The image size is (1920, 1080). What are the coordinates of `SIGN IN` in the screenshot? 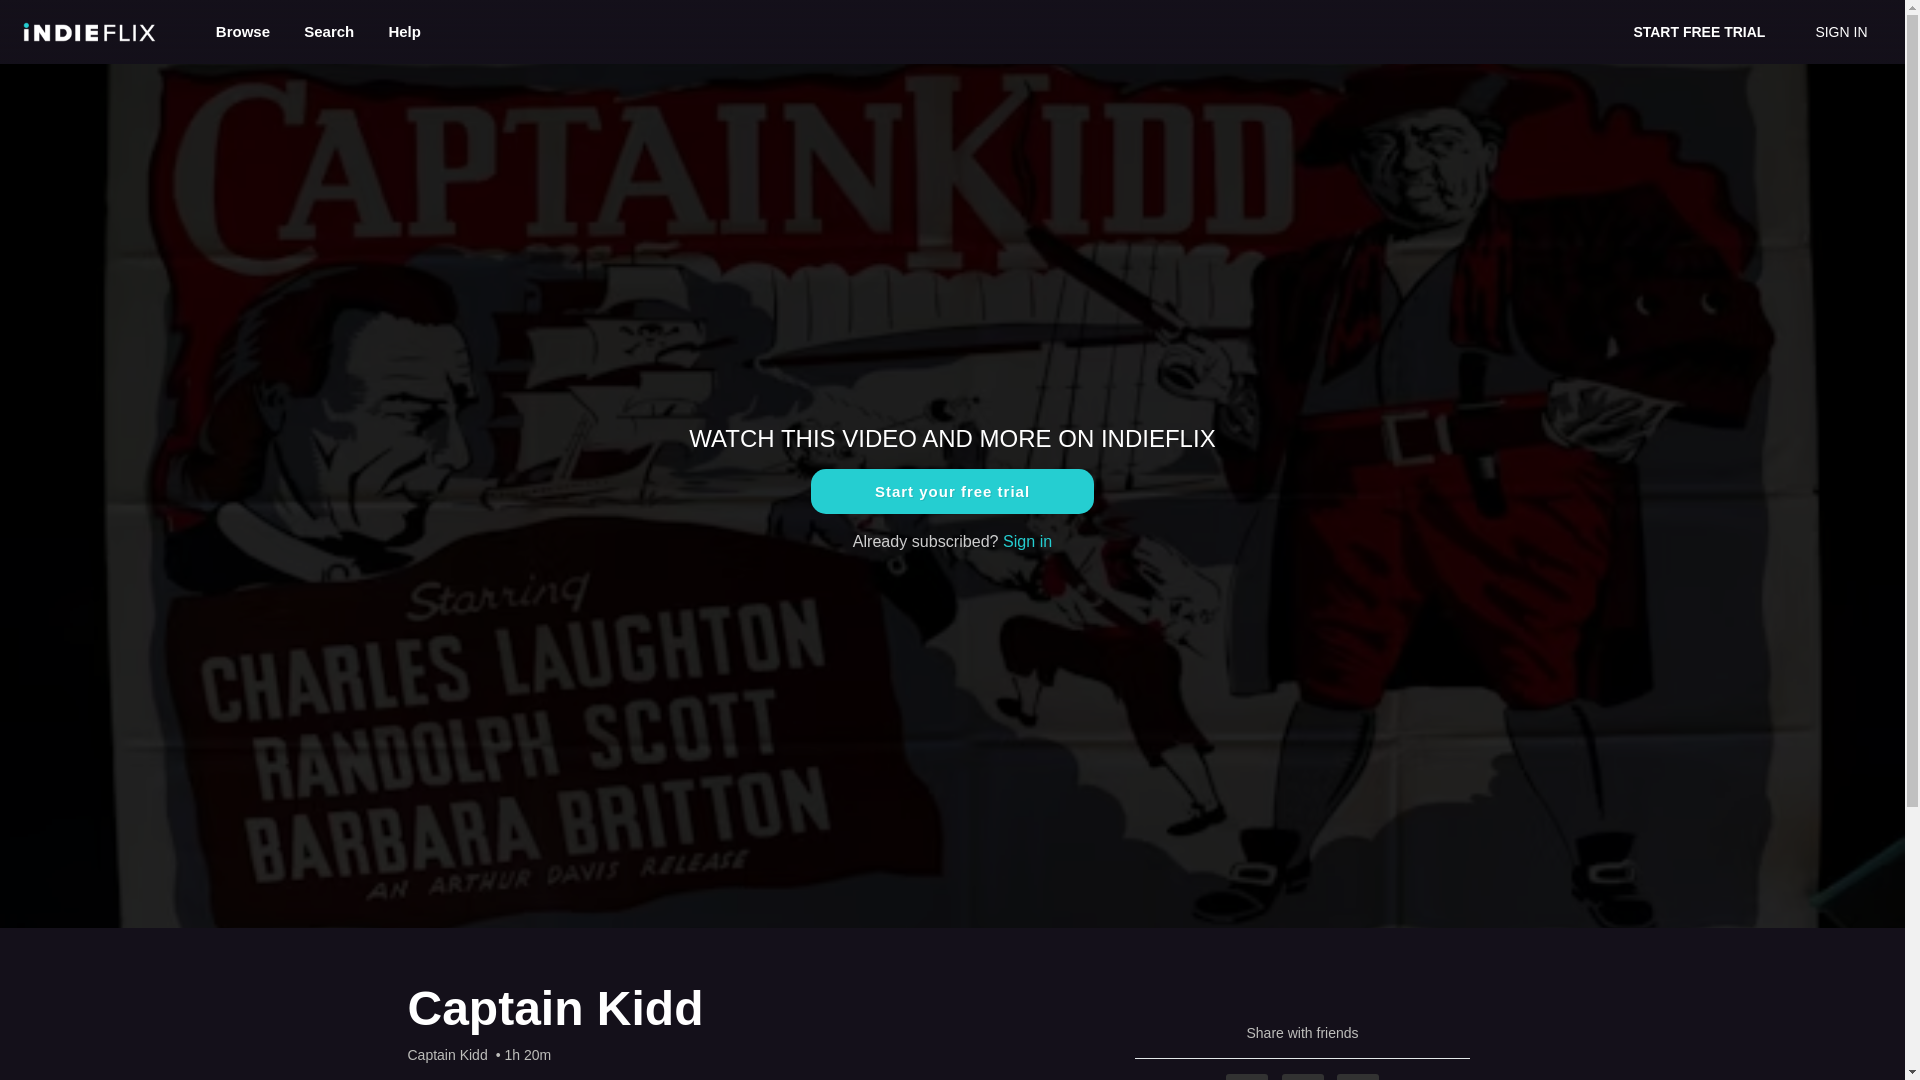 It's located at (1840, 32).